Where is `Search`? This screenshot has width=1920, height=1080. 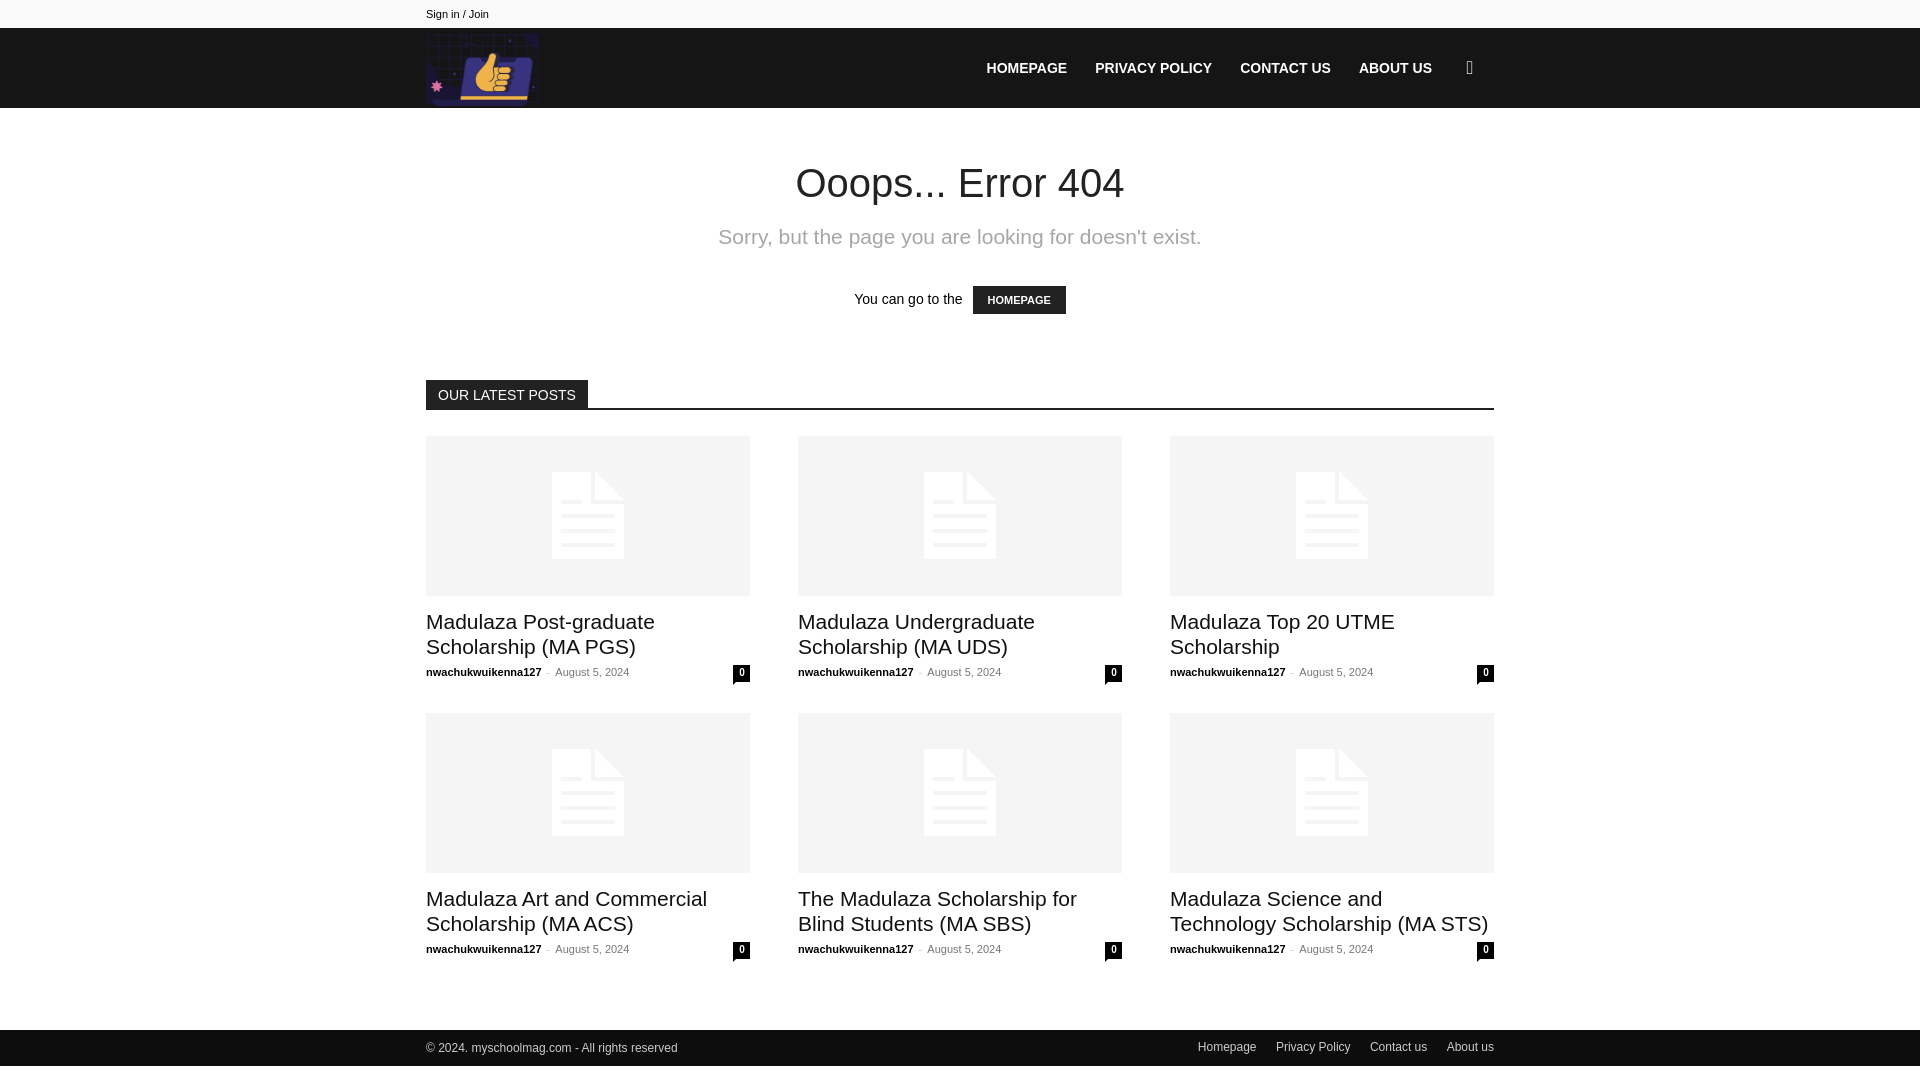 Search is located at coordinates (1438, 164).